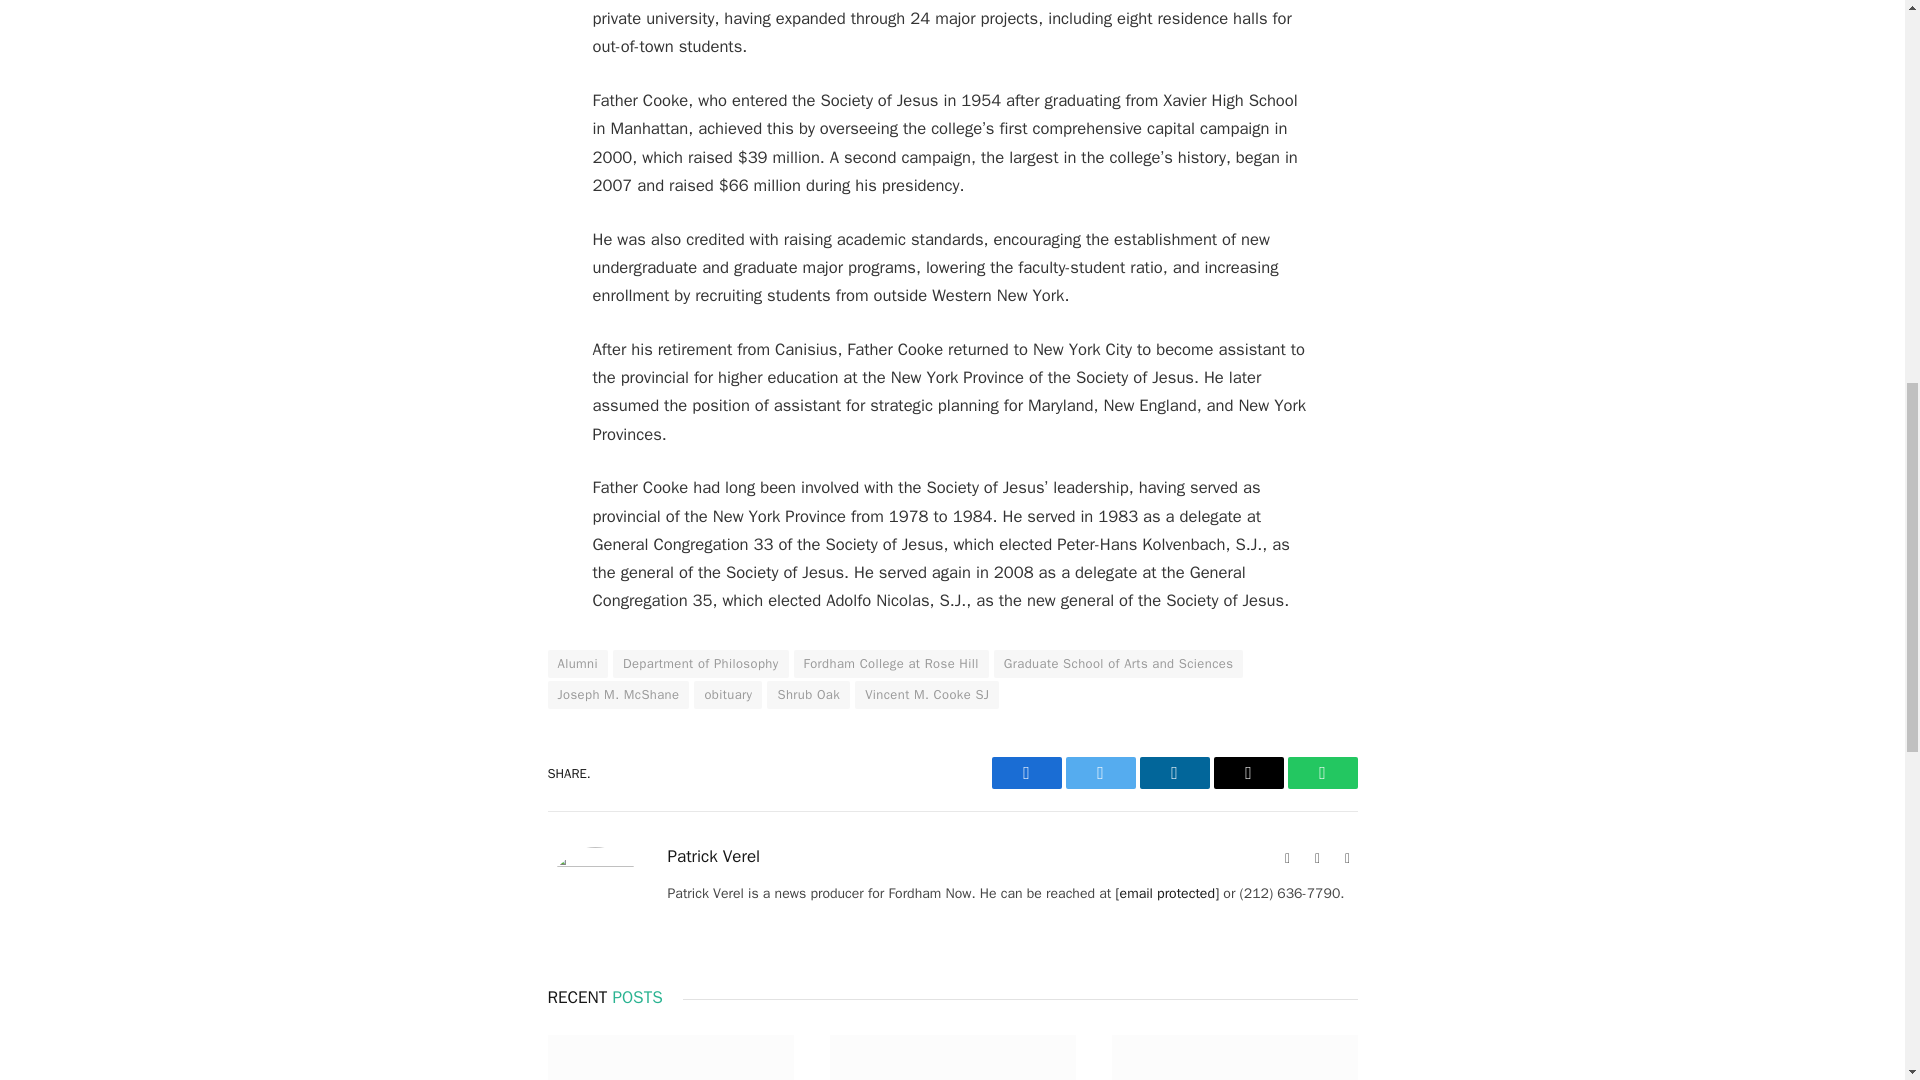  I want to click on Share via Email, so click(1248, 773).